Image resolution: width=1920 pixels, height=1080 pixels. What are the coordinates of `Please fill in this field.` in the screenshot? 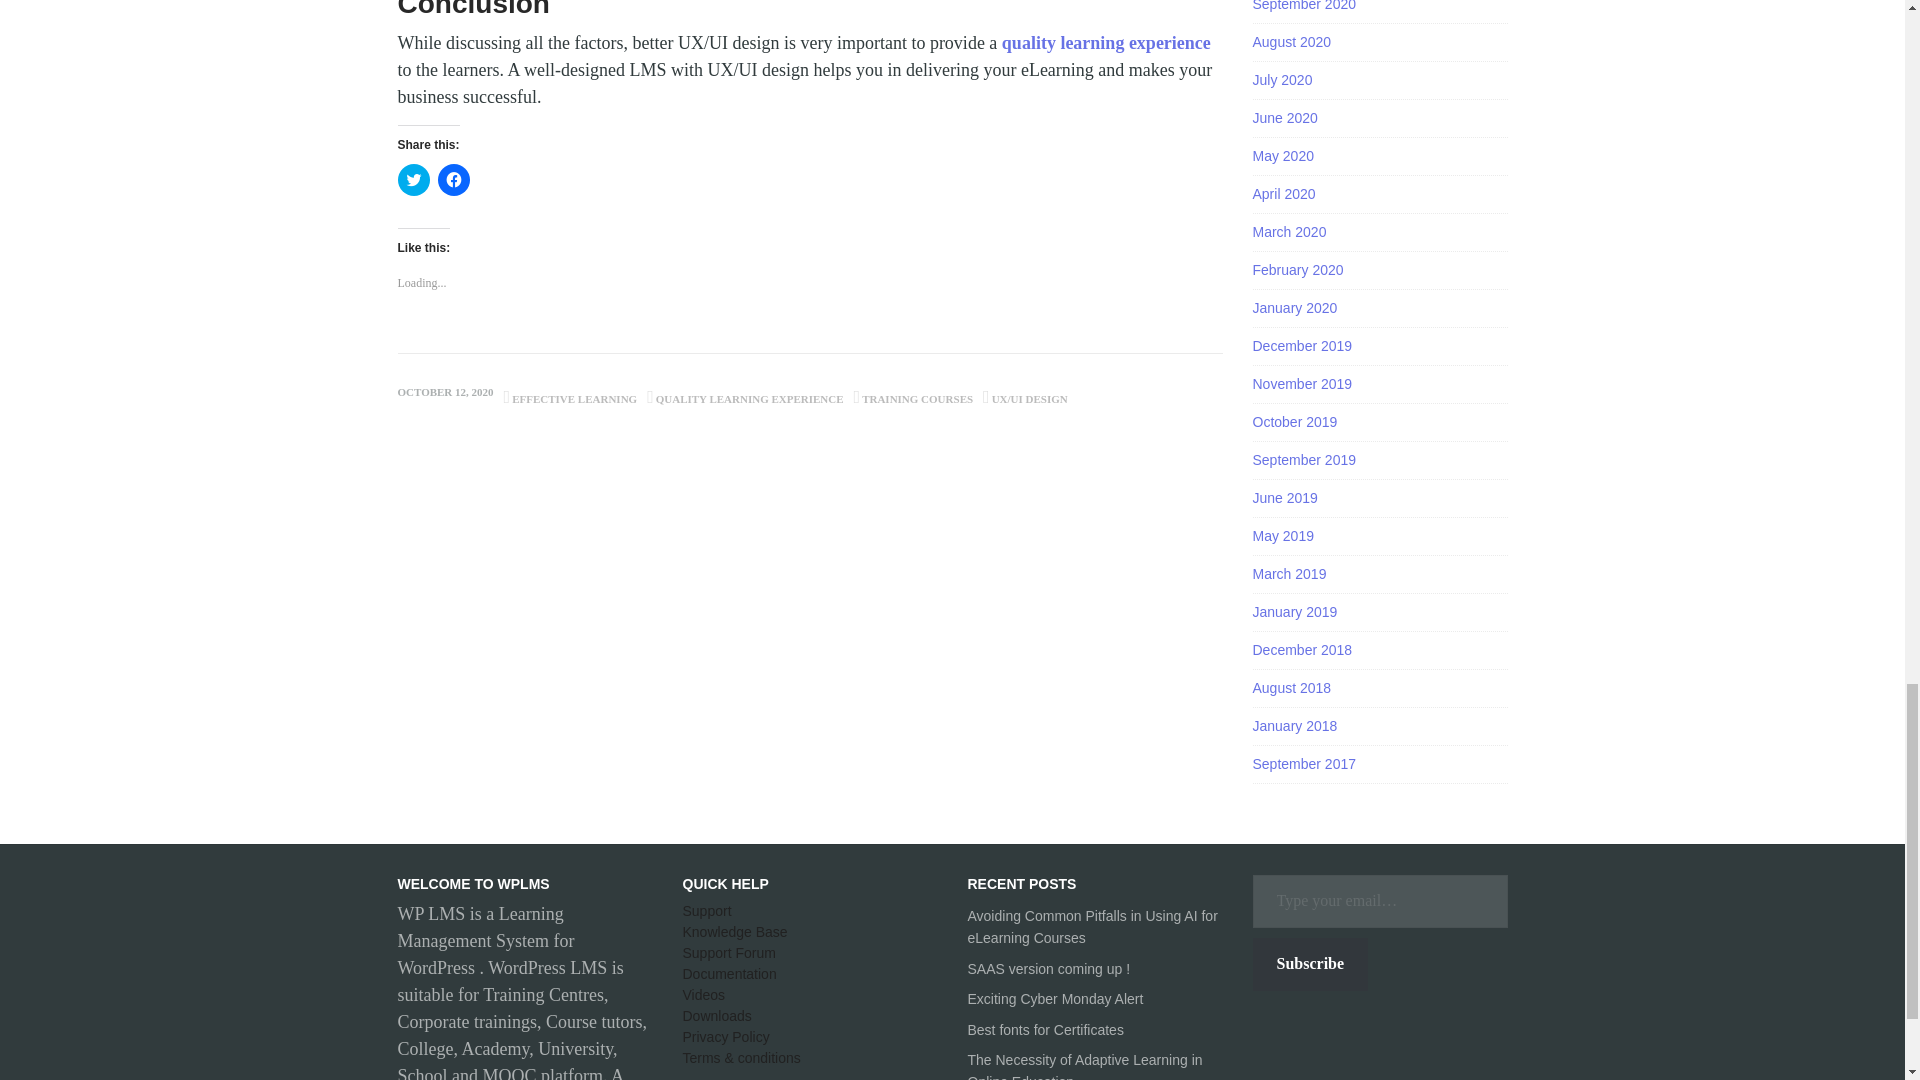 It's located at (1379, 900).